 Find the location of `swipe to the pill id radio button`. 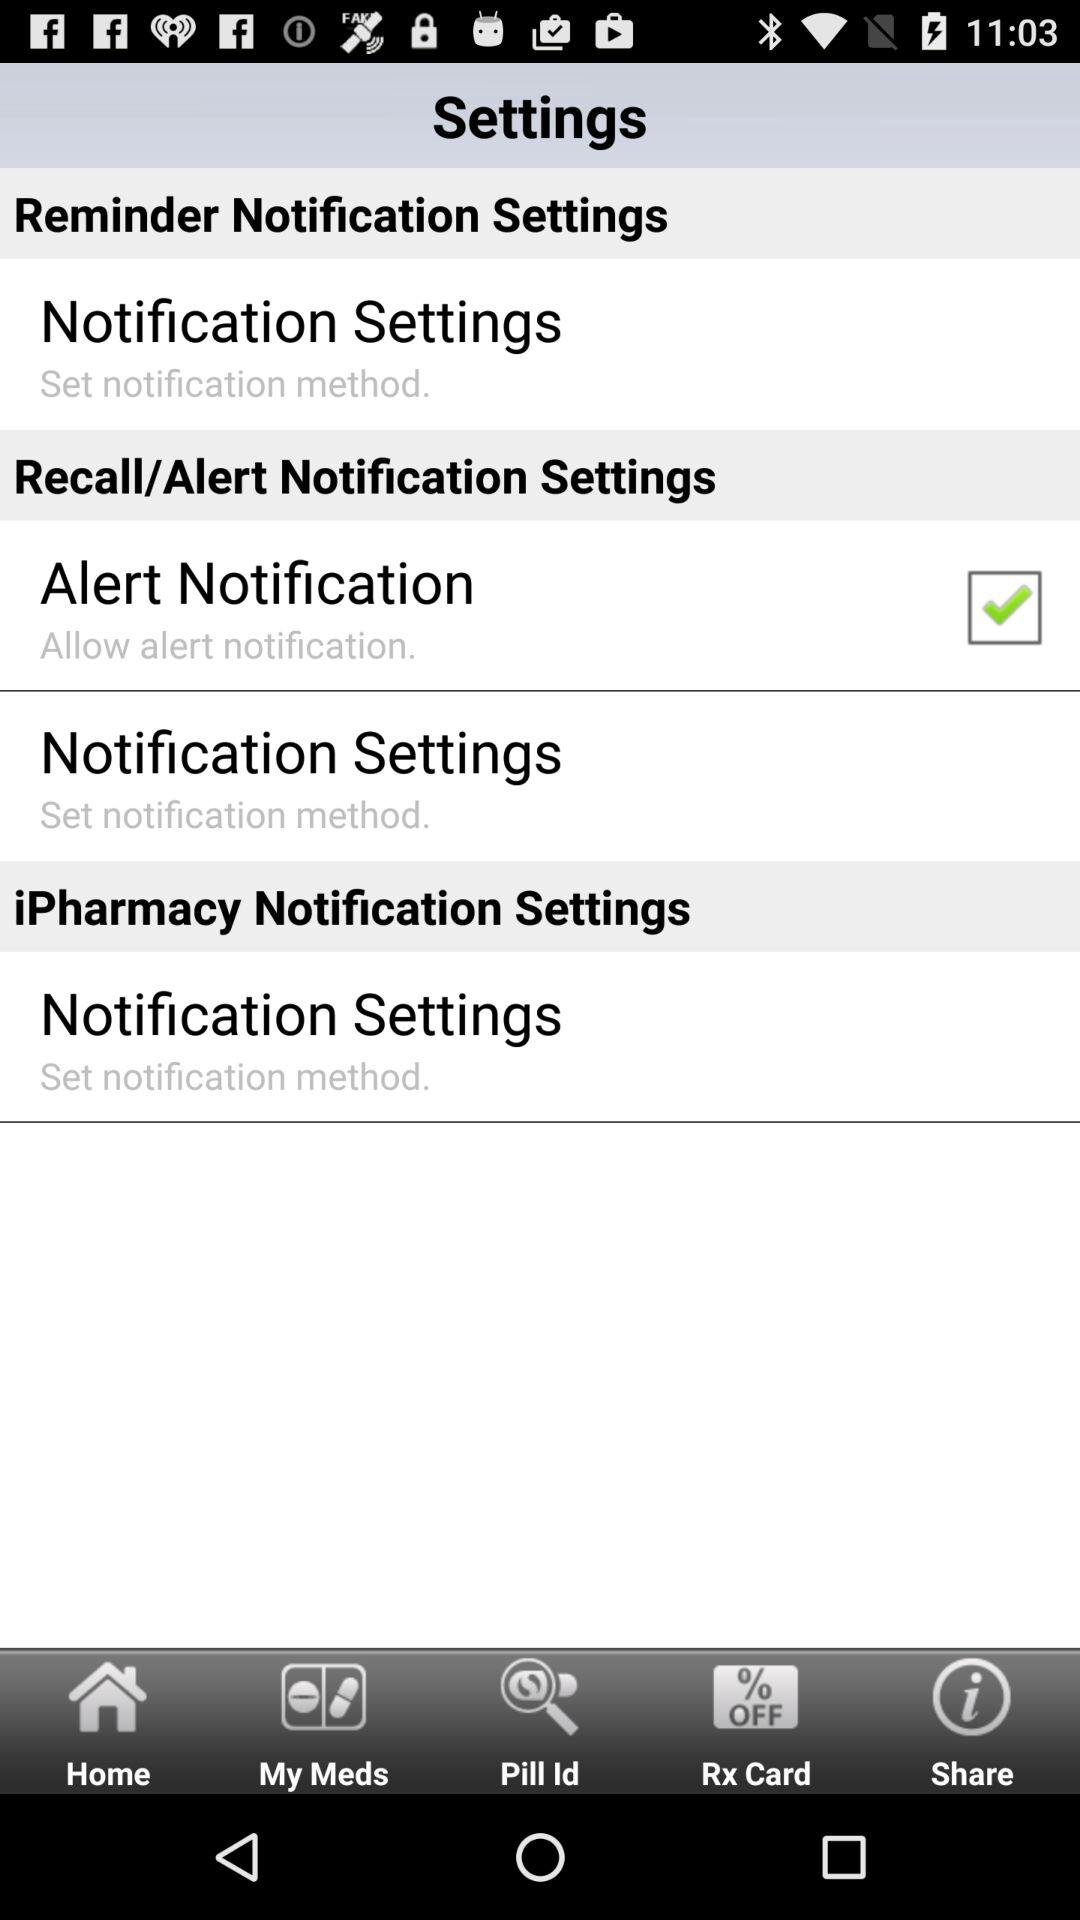

swipe to the pill id radio button is located at coordinates (540, 1720).